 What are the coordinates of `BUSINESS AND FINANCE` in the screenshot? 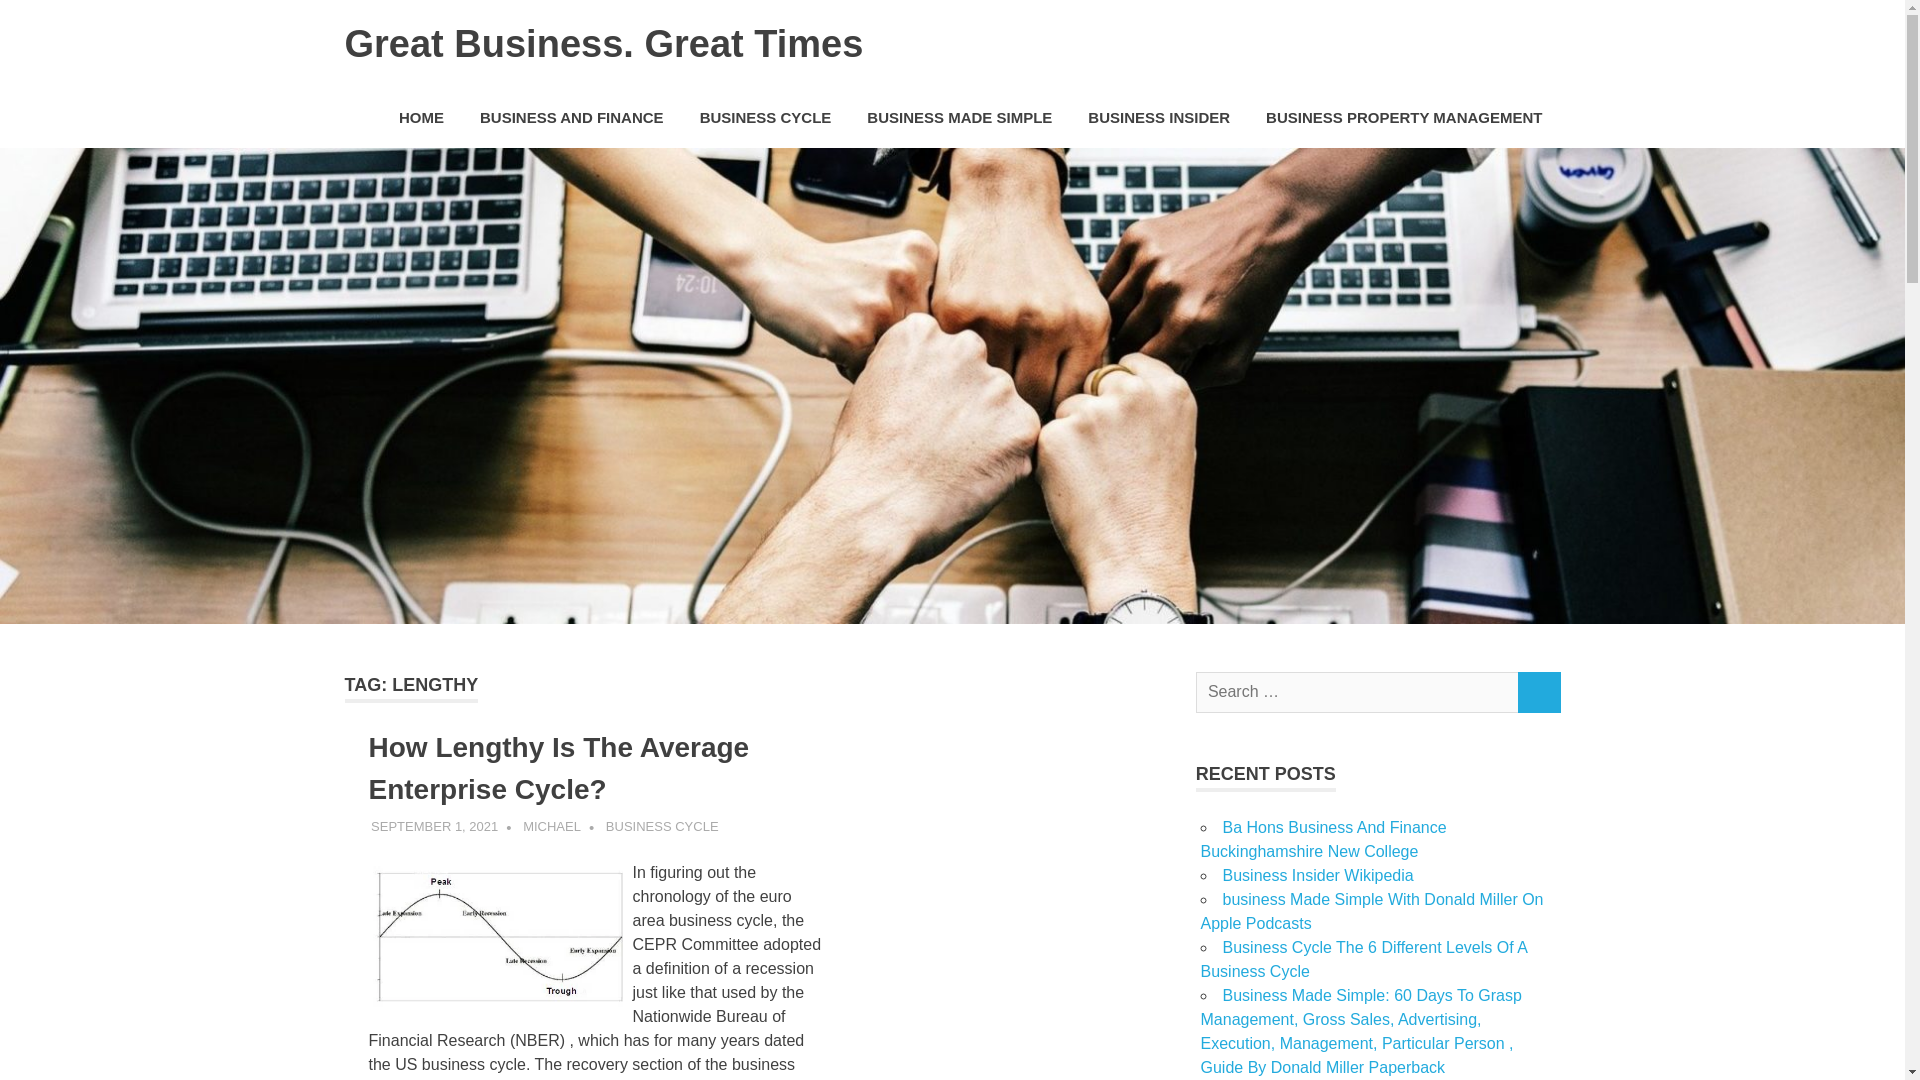 It's located at (572, 118).